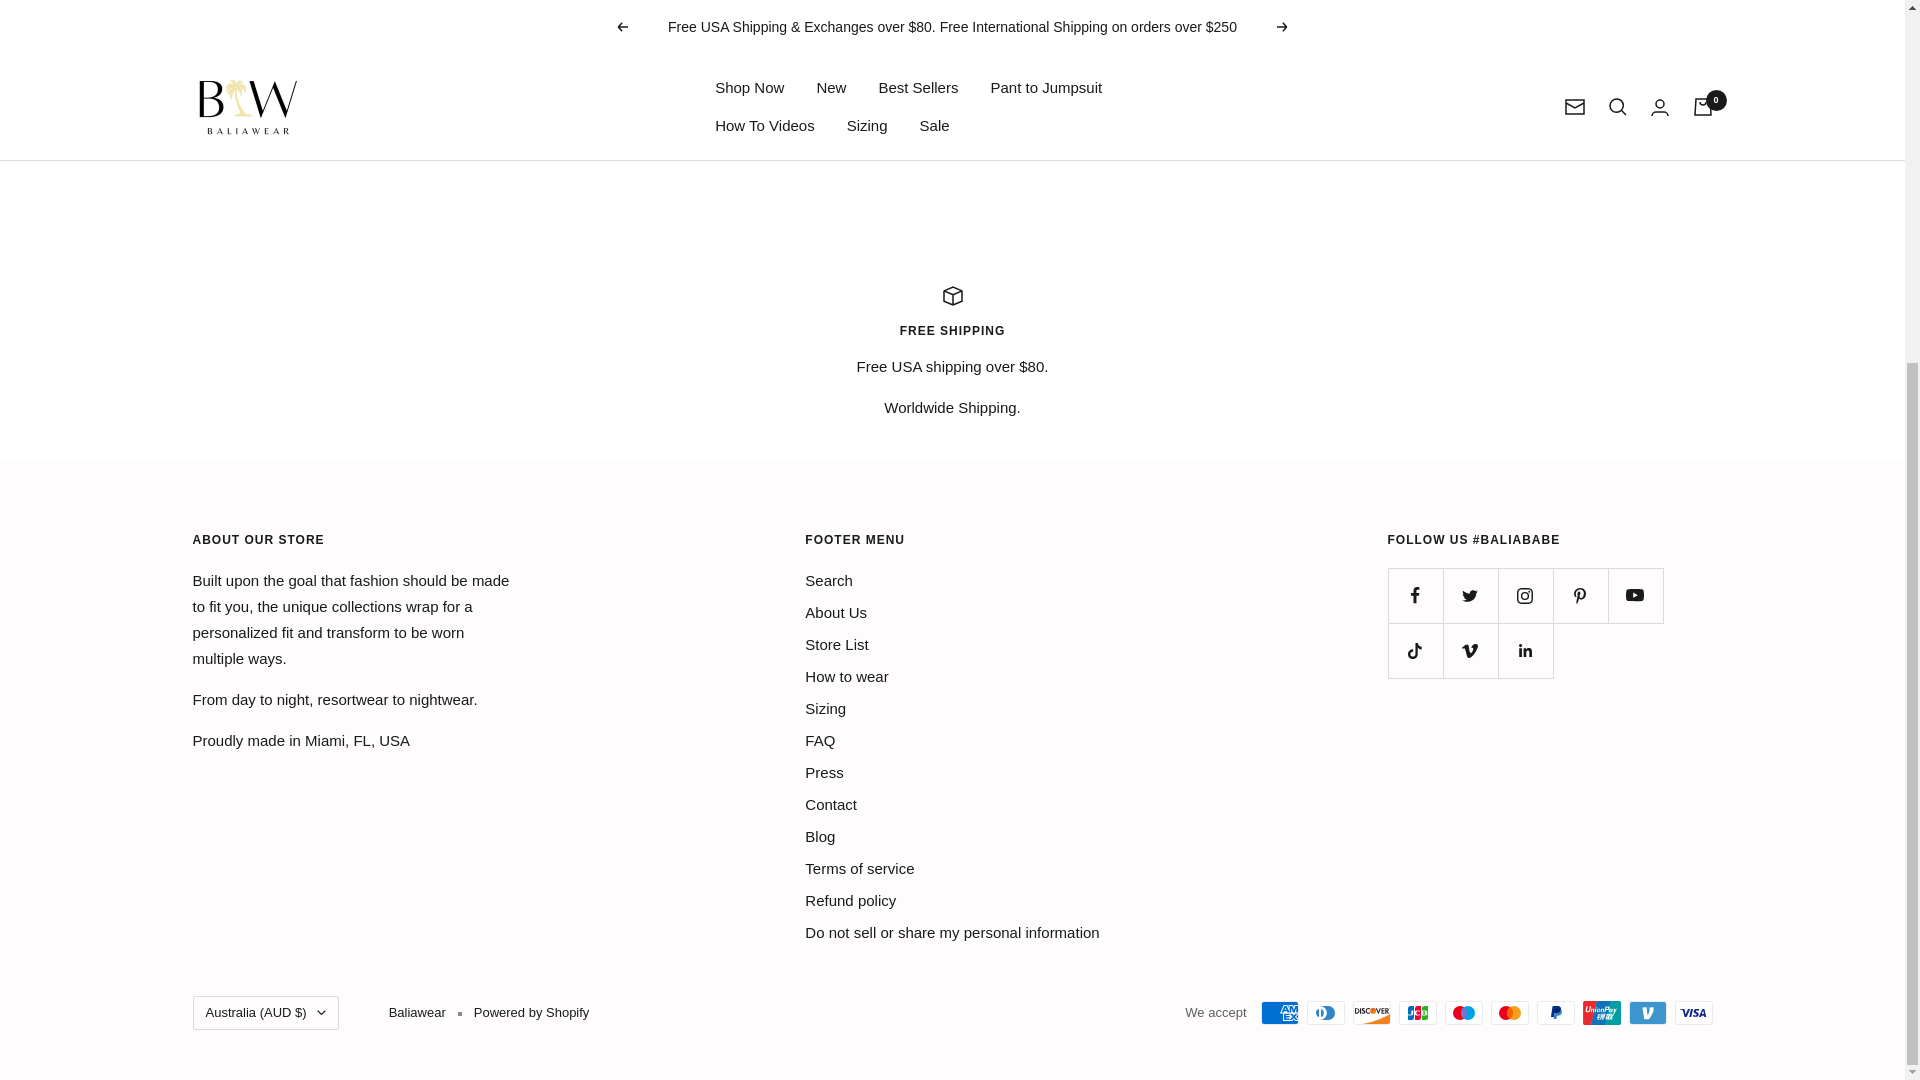  Describe the element at coordinates (858, 869) in the screenshot. I see `Terms of service` at that location.